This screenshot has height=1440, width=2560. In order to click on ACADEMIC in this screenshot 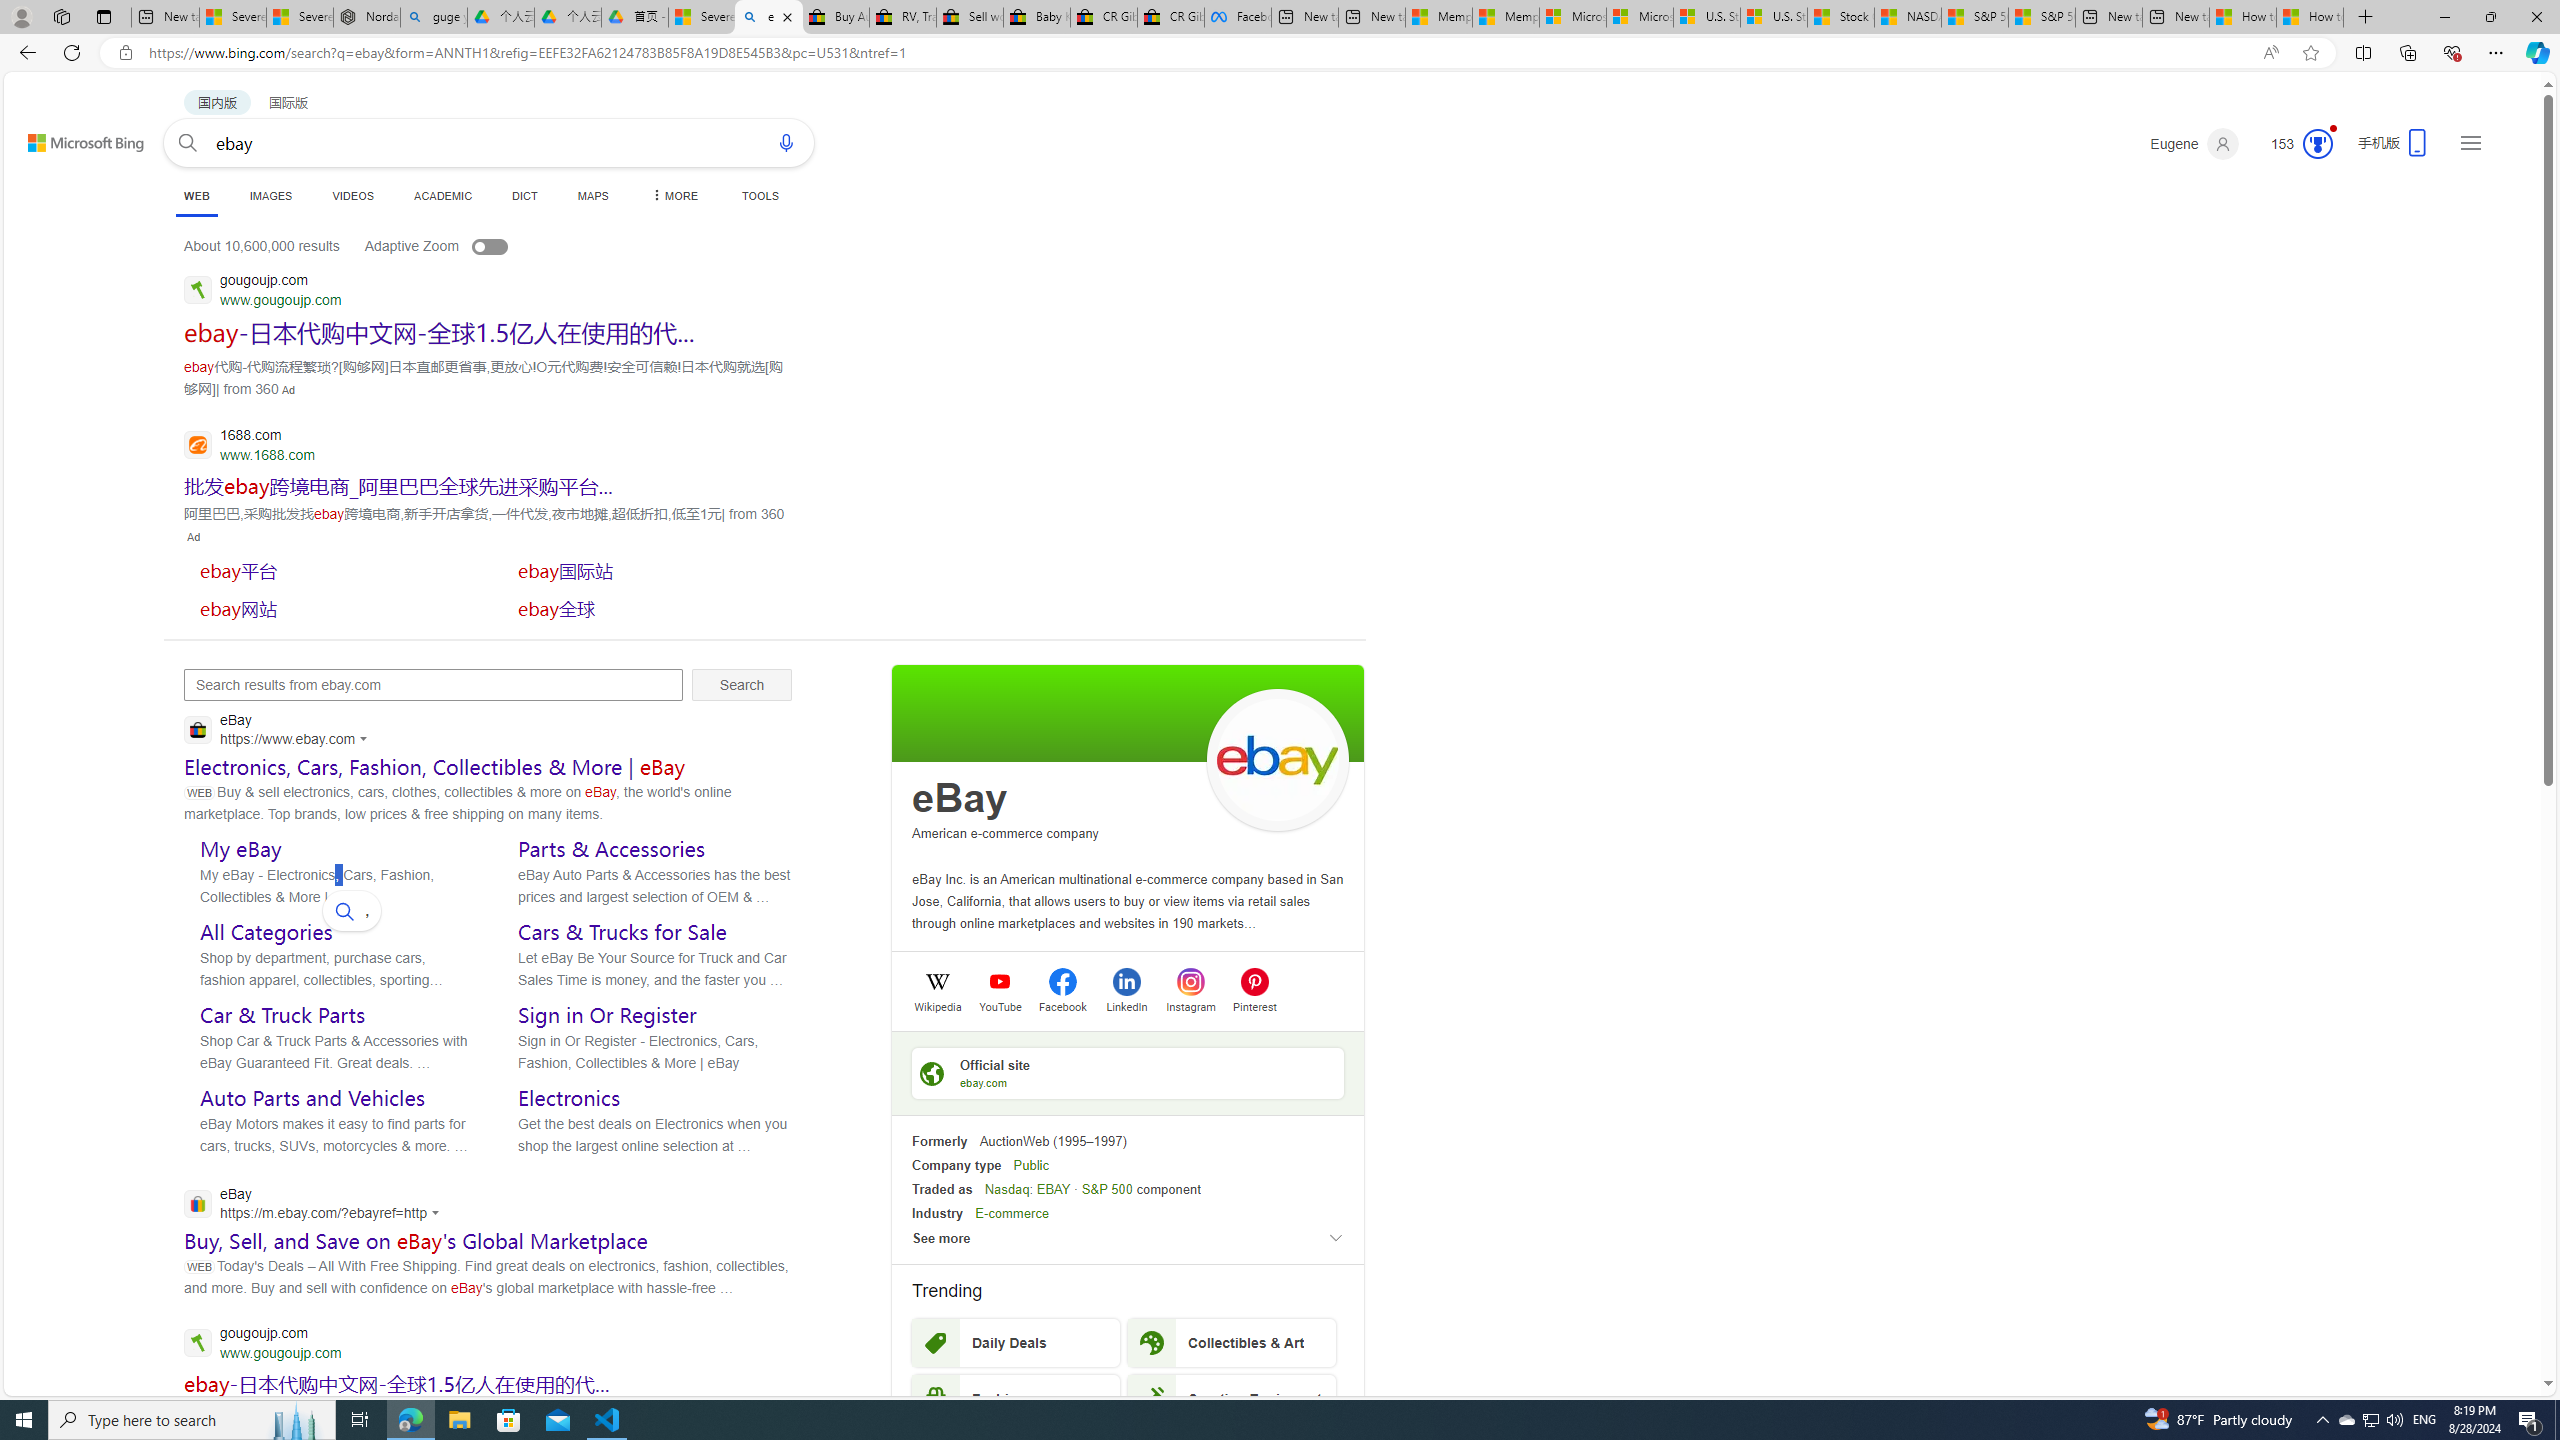, I will do `click(444, 196)`.